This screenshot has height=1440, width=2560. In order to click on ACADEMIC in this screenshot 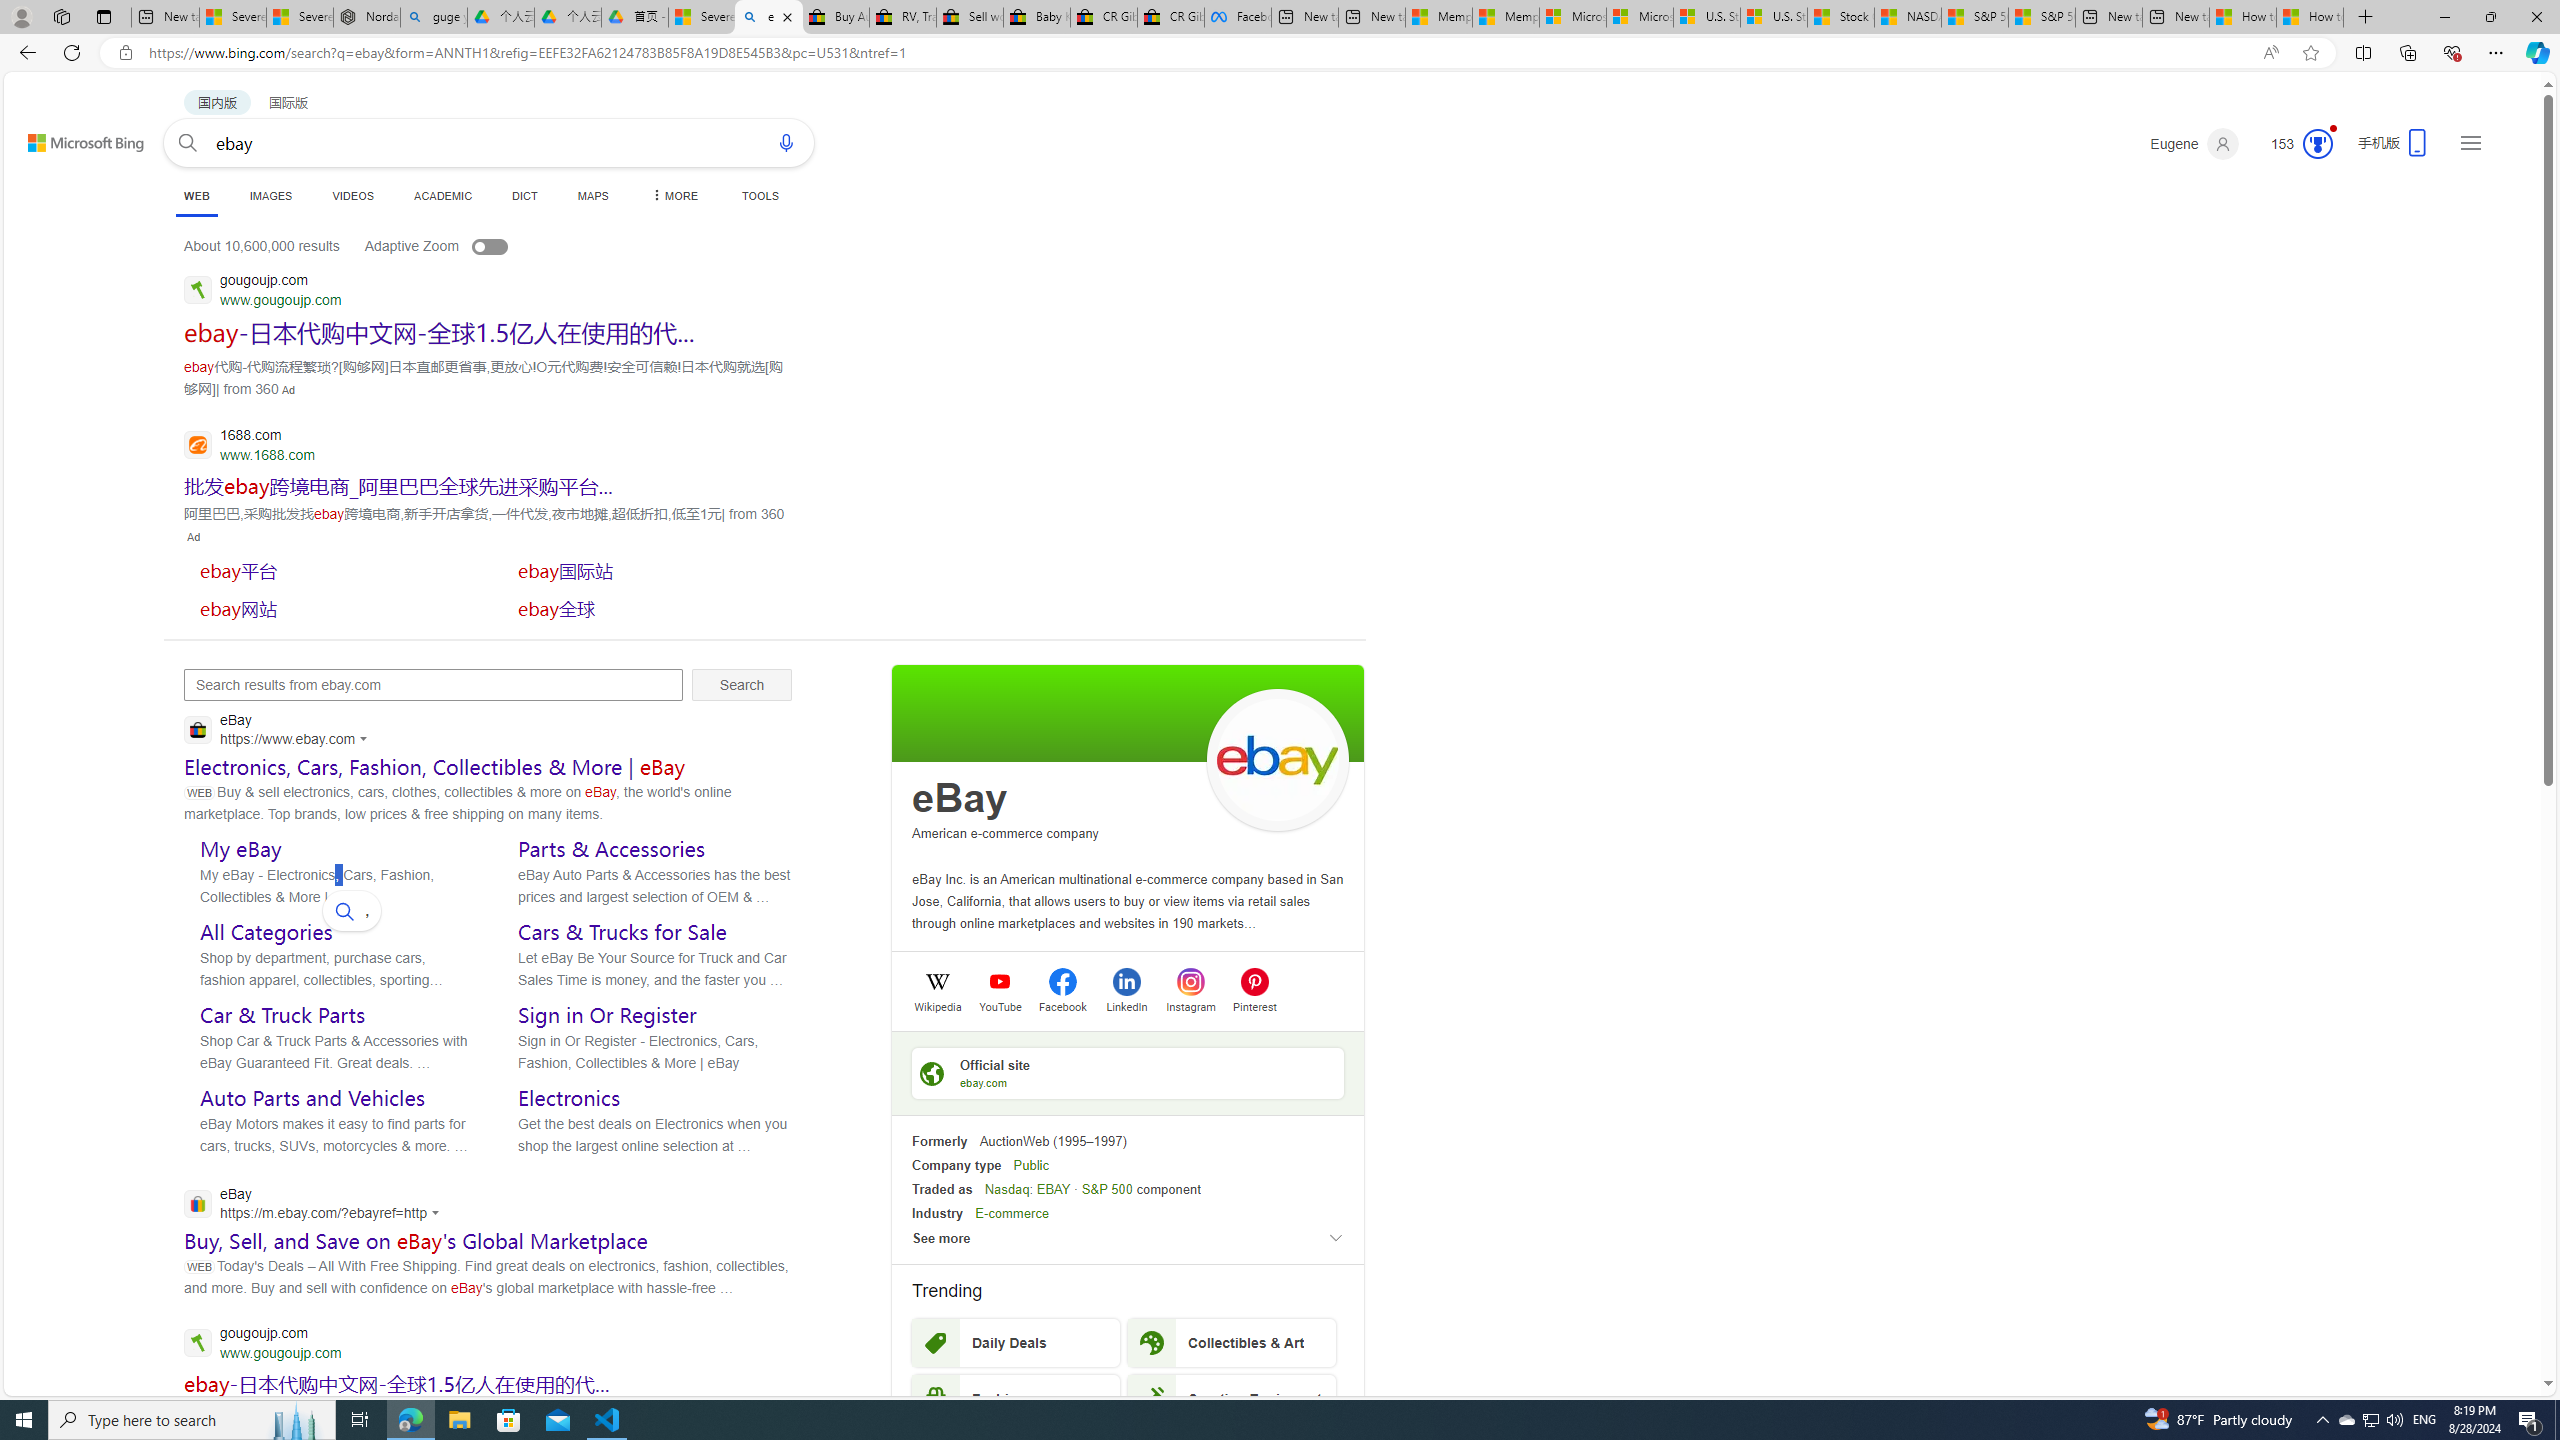, I will do `click(444, 196)`.